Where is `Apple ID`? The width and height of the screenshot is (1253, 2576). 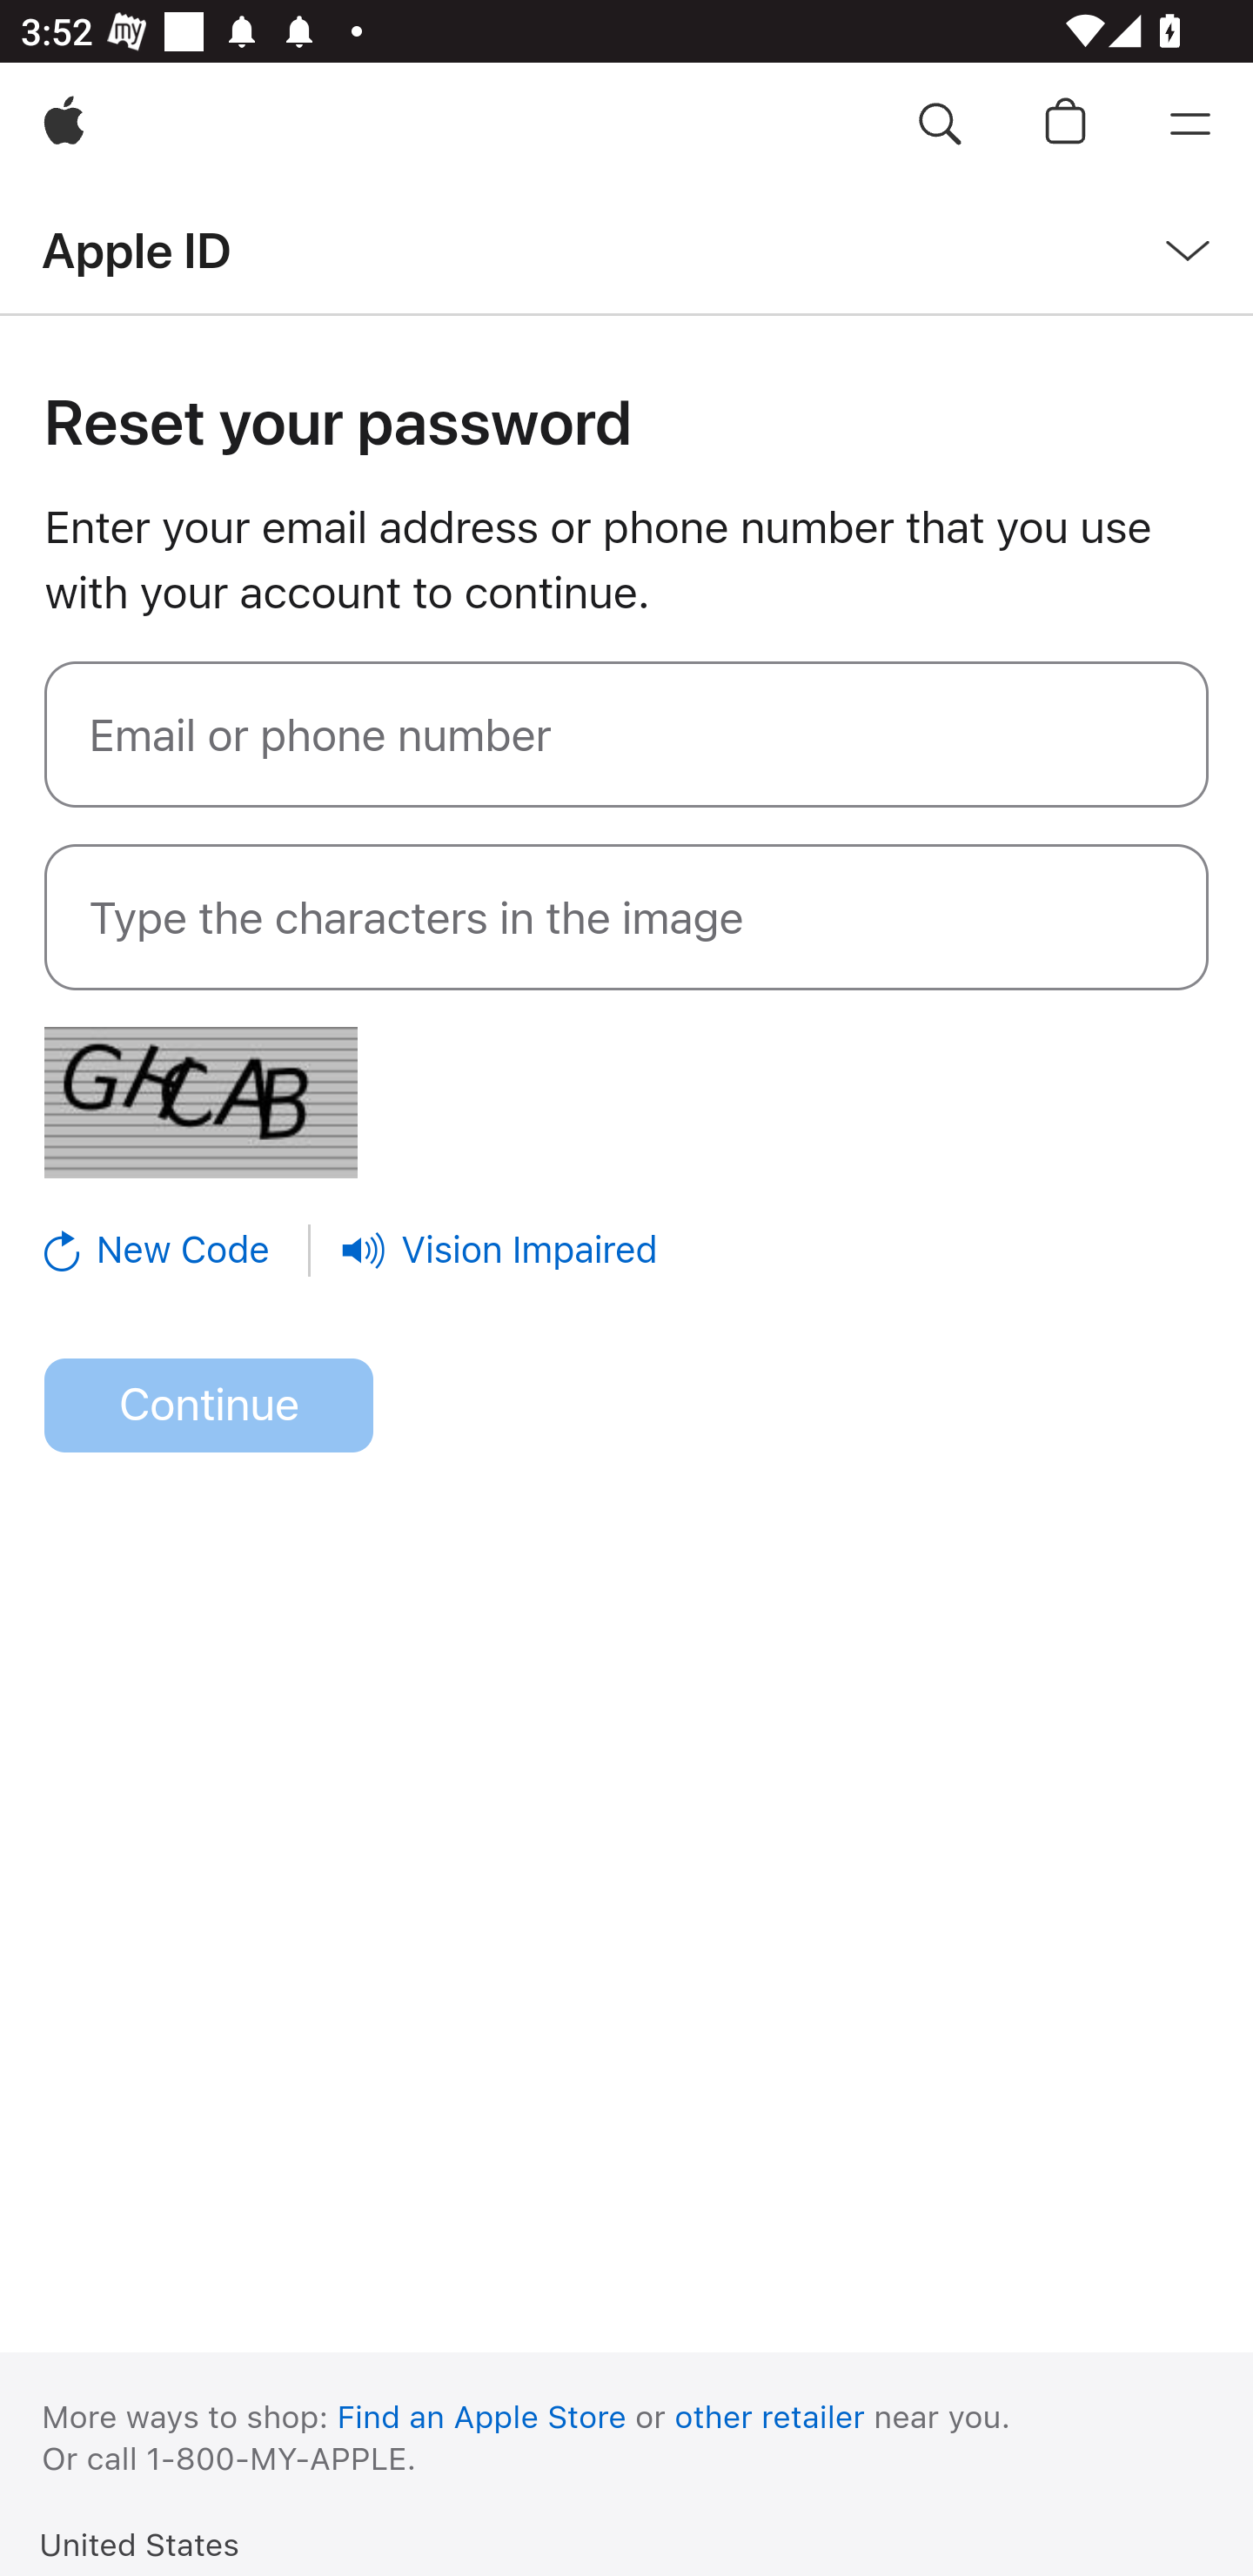
Apple ID is located at coordinates (136, 249).